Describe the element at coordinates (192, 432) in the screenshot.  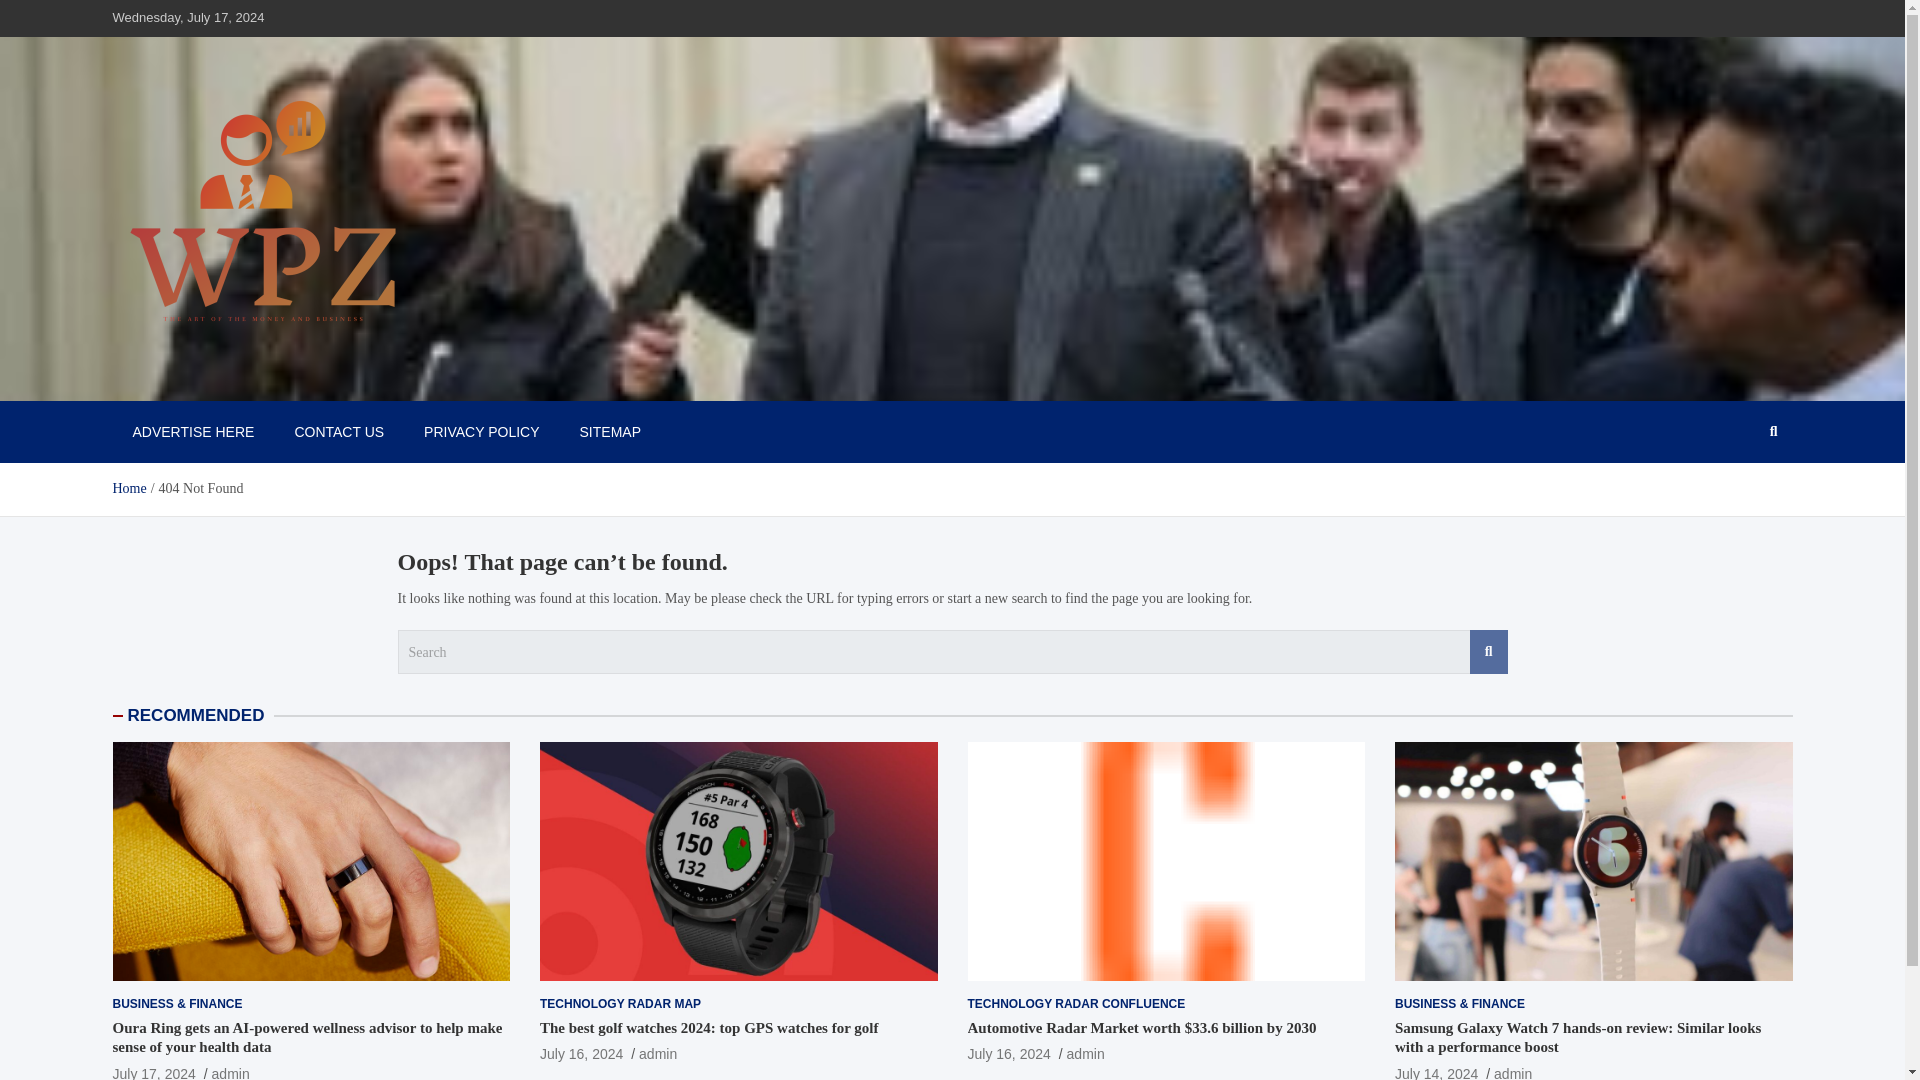
I see `ADVERTISE HERE` at that location.